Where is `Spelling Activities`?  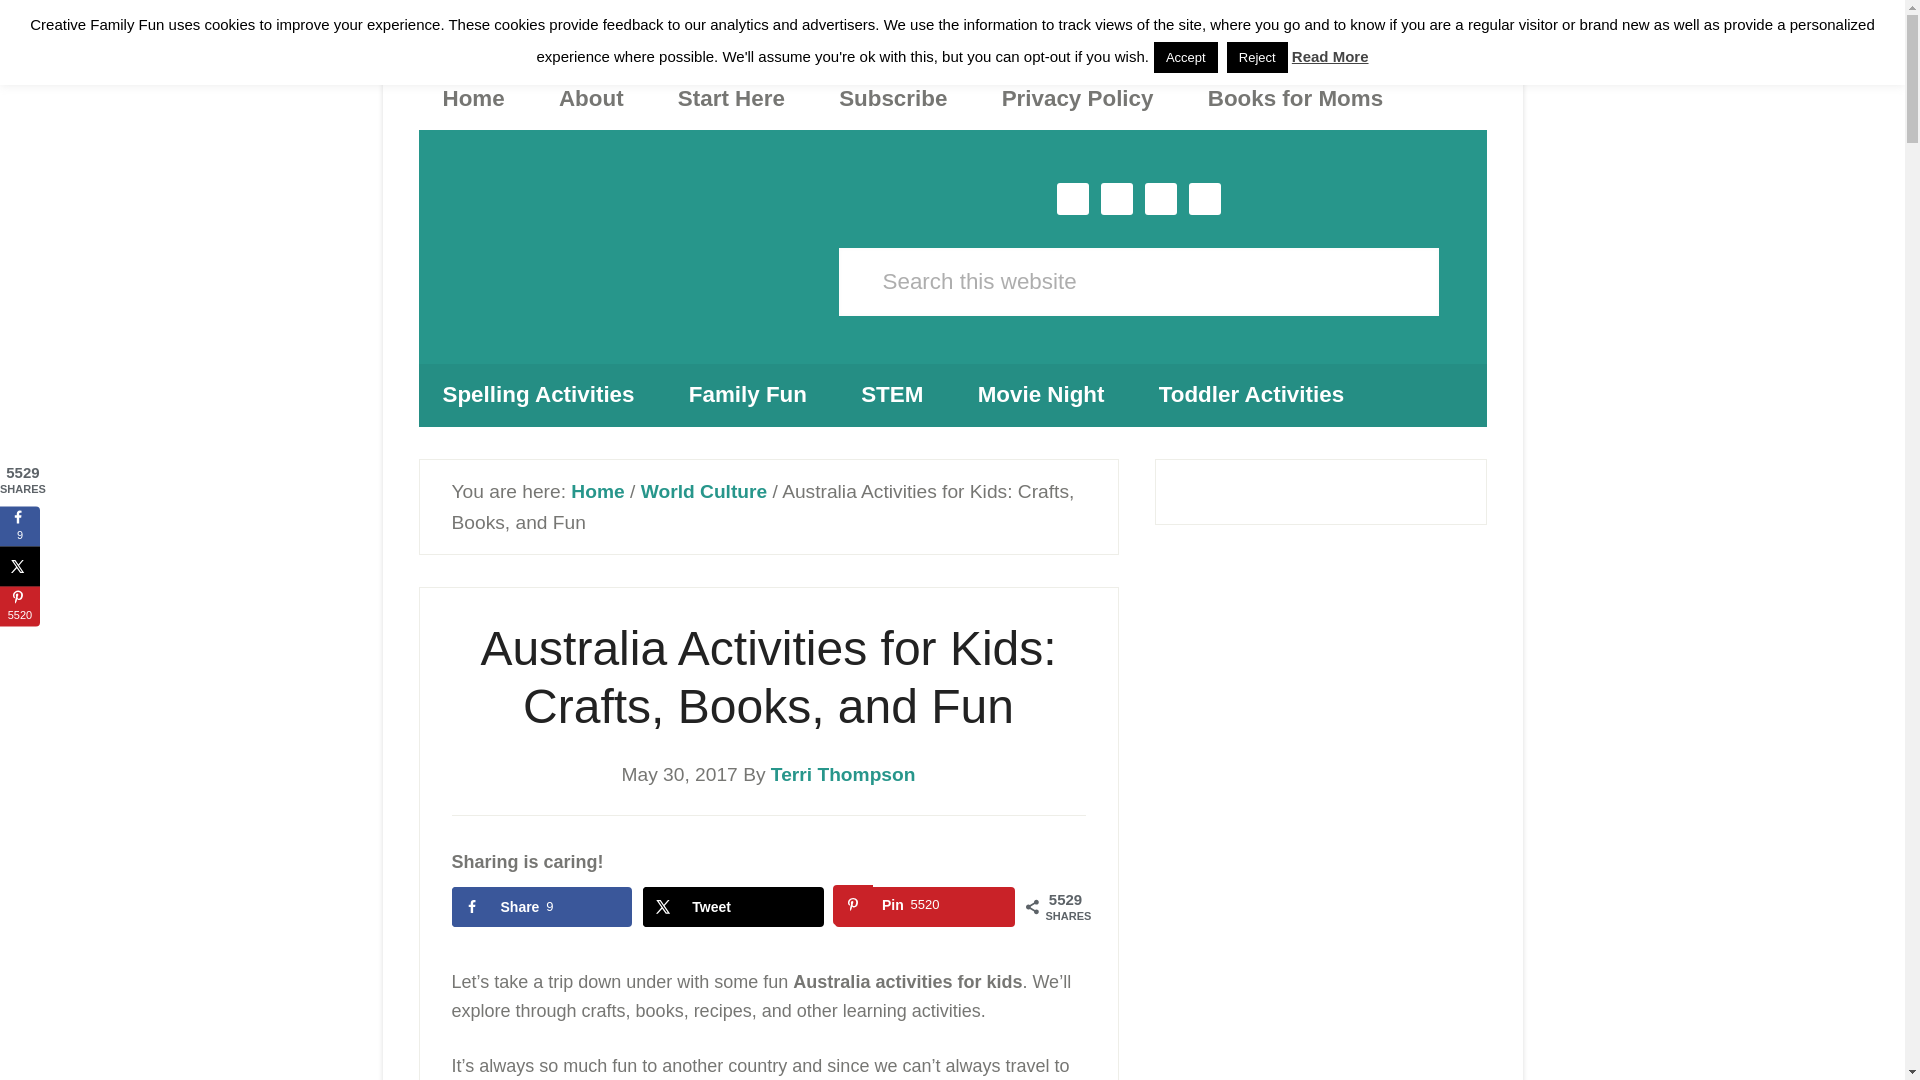 Spelling Activities is located at coordinates (626, 233).